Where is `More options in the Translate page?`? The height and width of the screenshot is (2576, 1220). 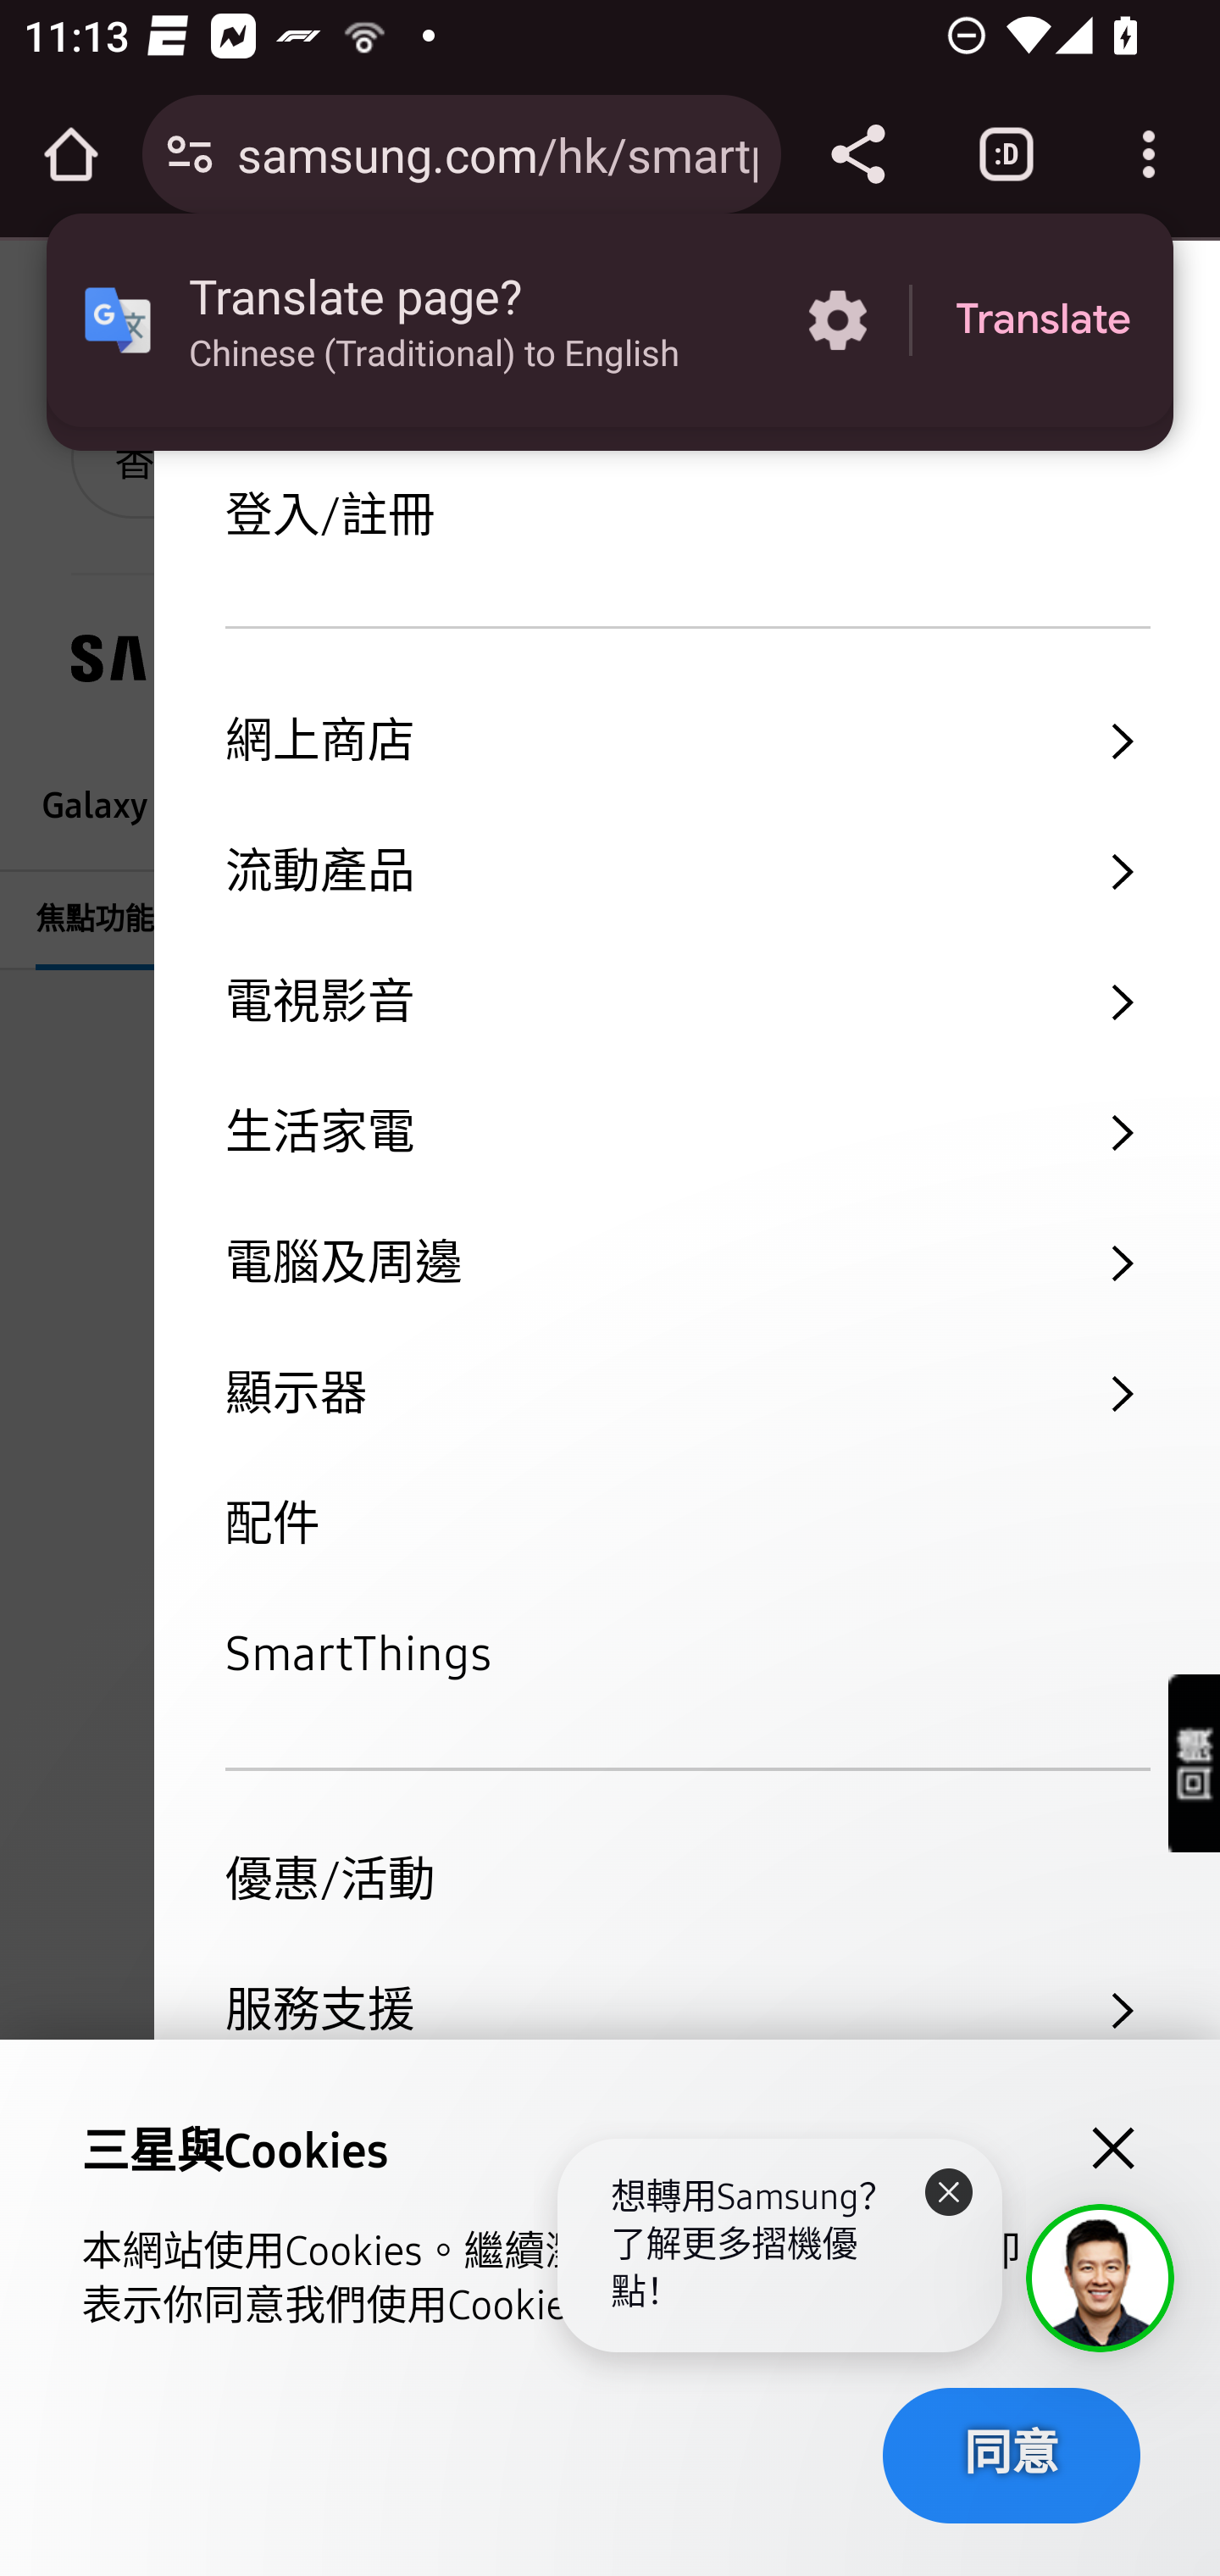 More options in the Translate page? is located at coordinates (837, 320).